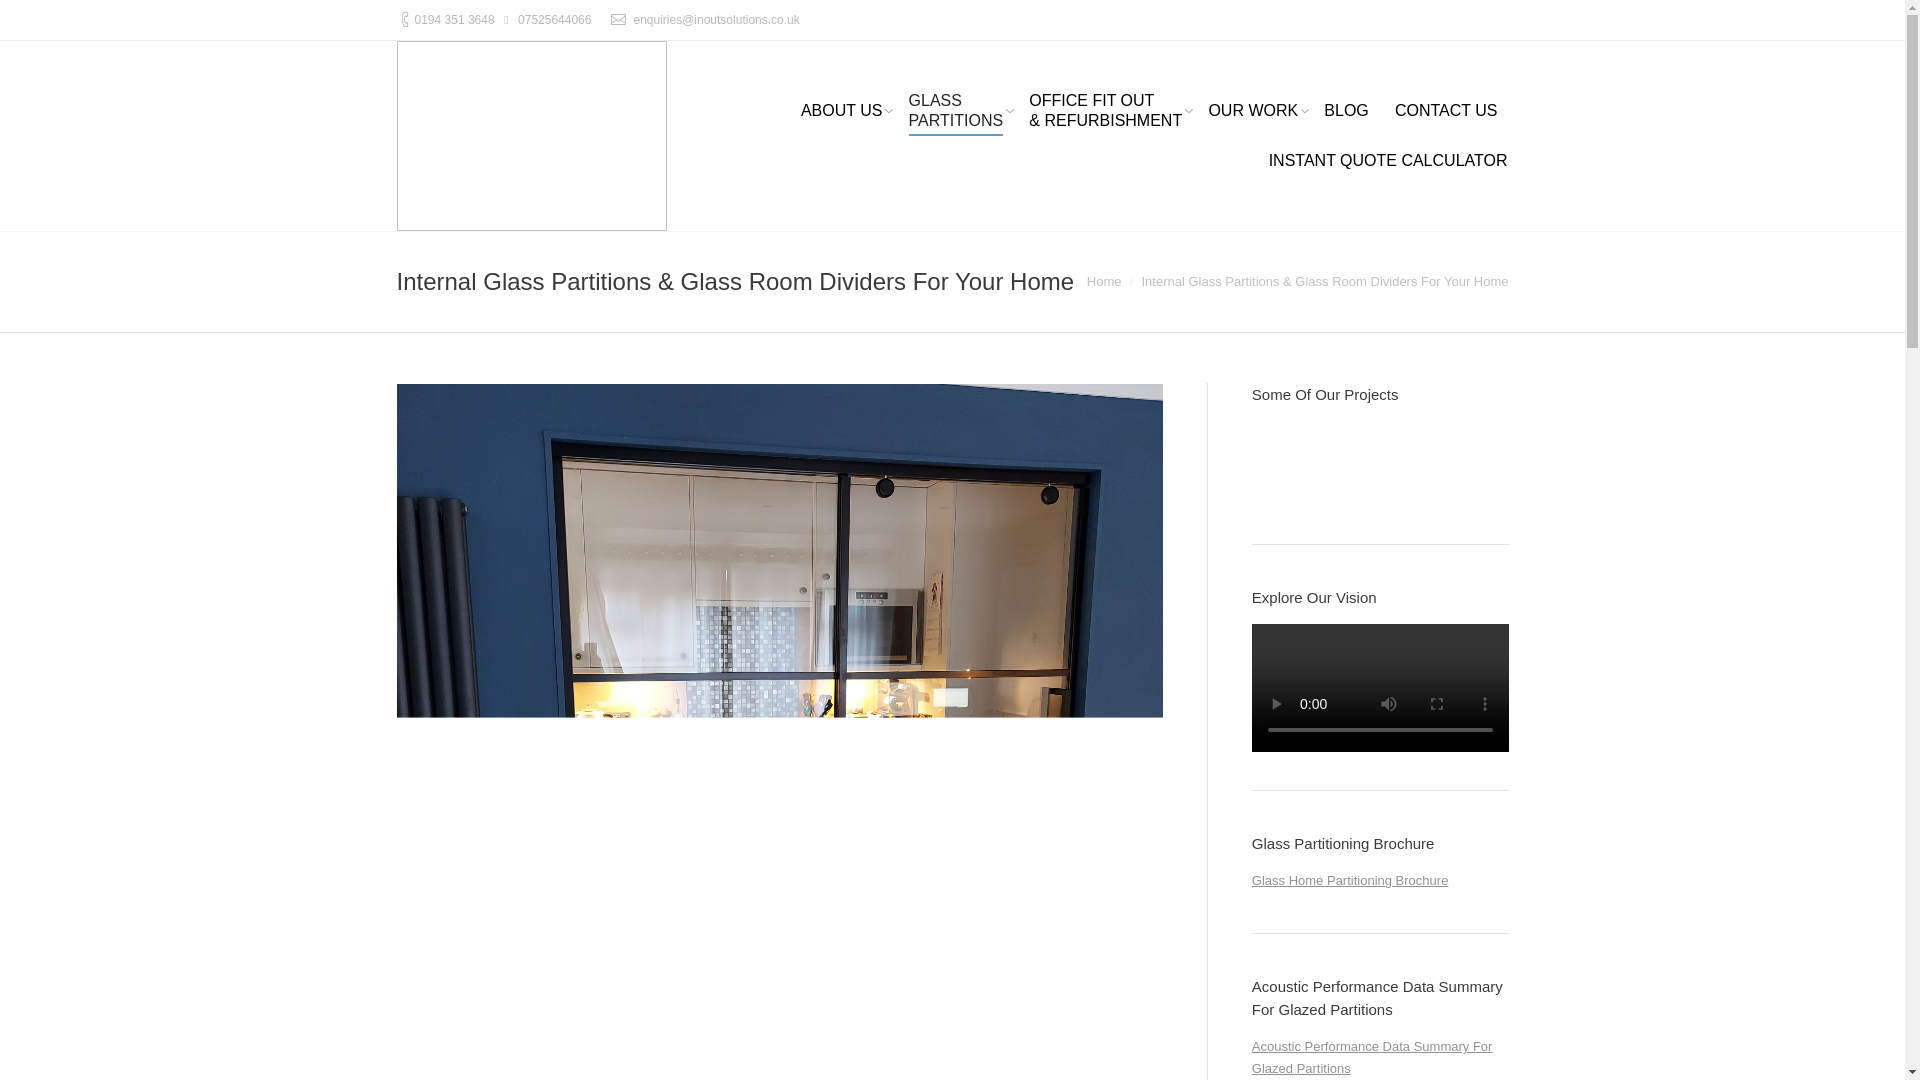  Describe the element at coordinates (842, 112) in the screenshot. I see `ABOUT US` at that location.